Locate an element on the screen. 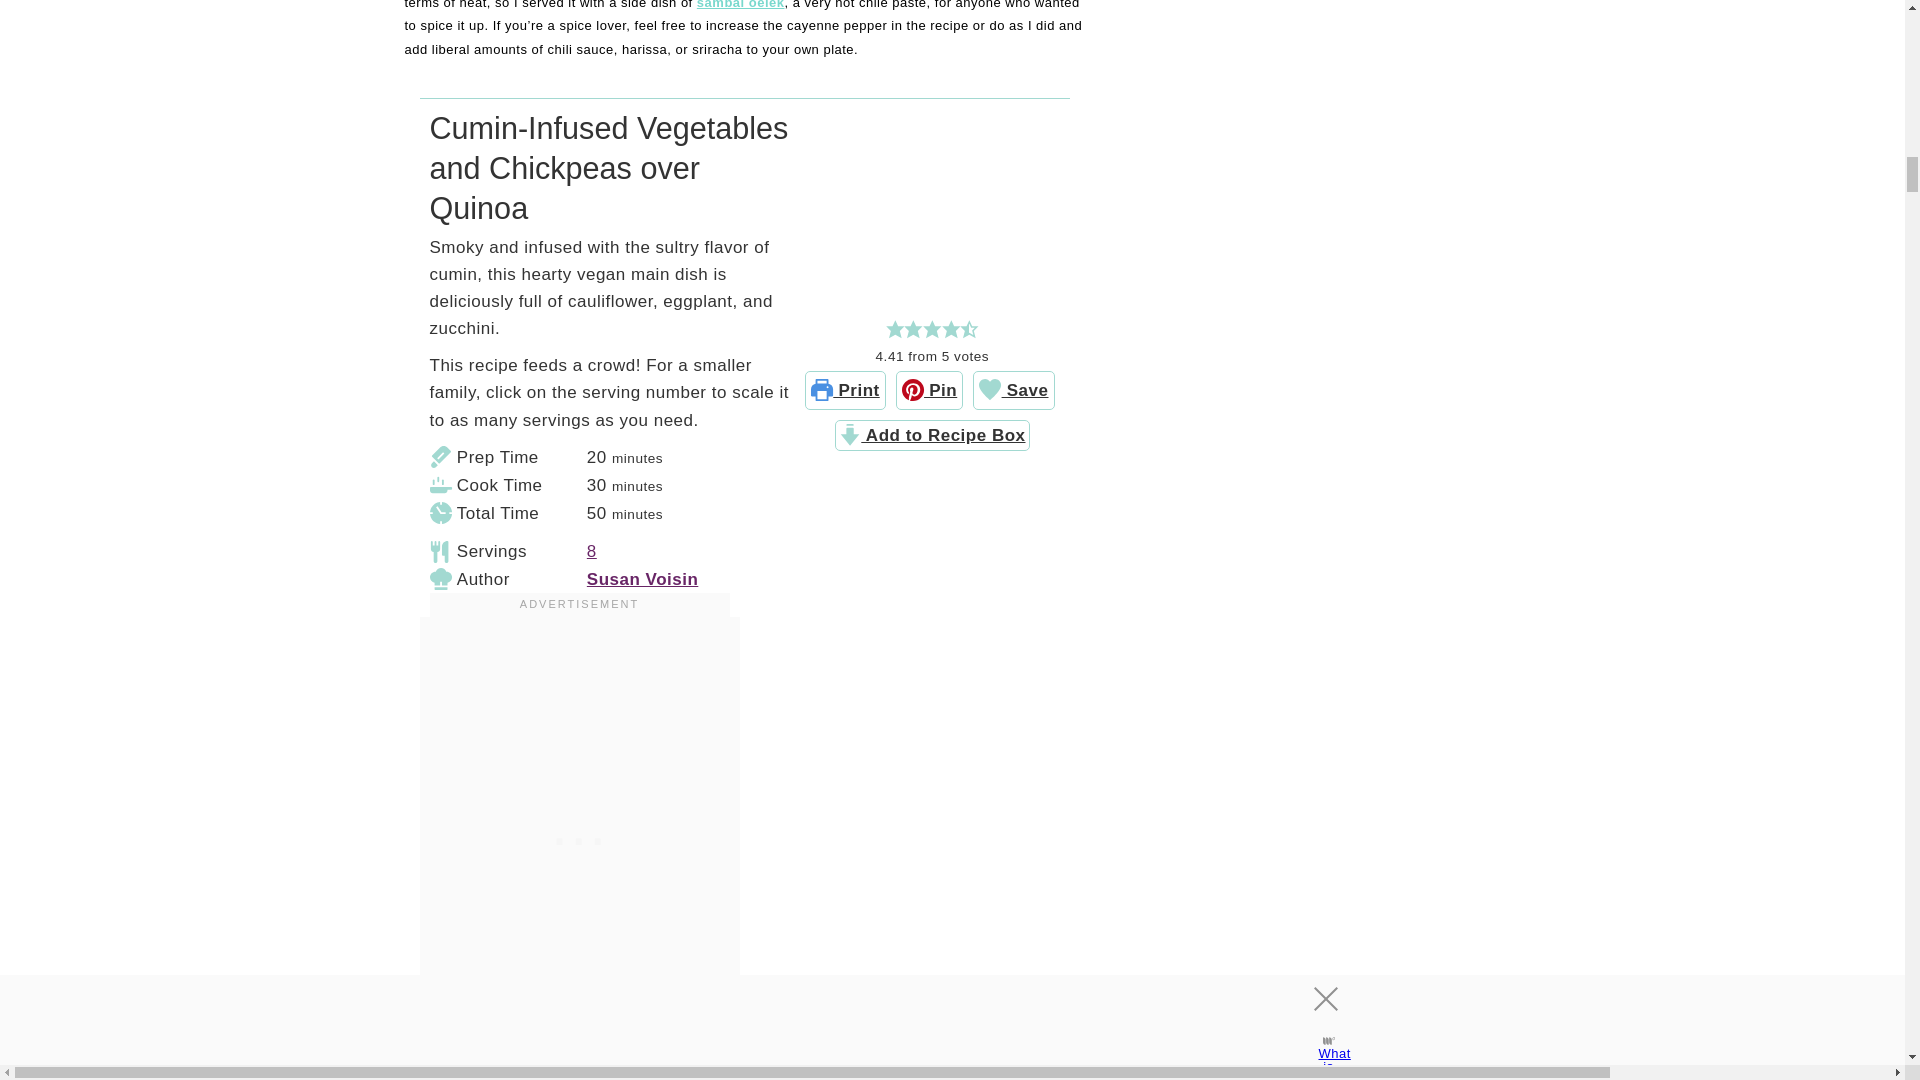 This screenshot has height=1080, width=1920. Add to Recipe Box is located at coordinates (932, 436).